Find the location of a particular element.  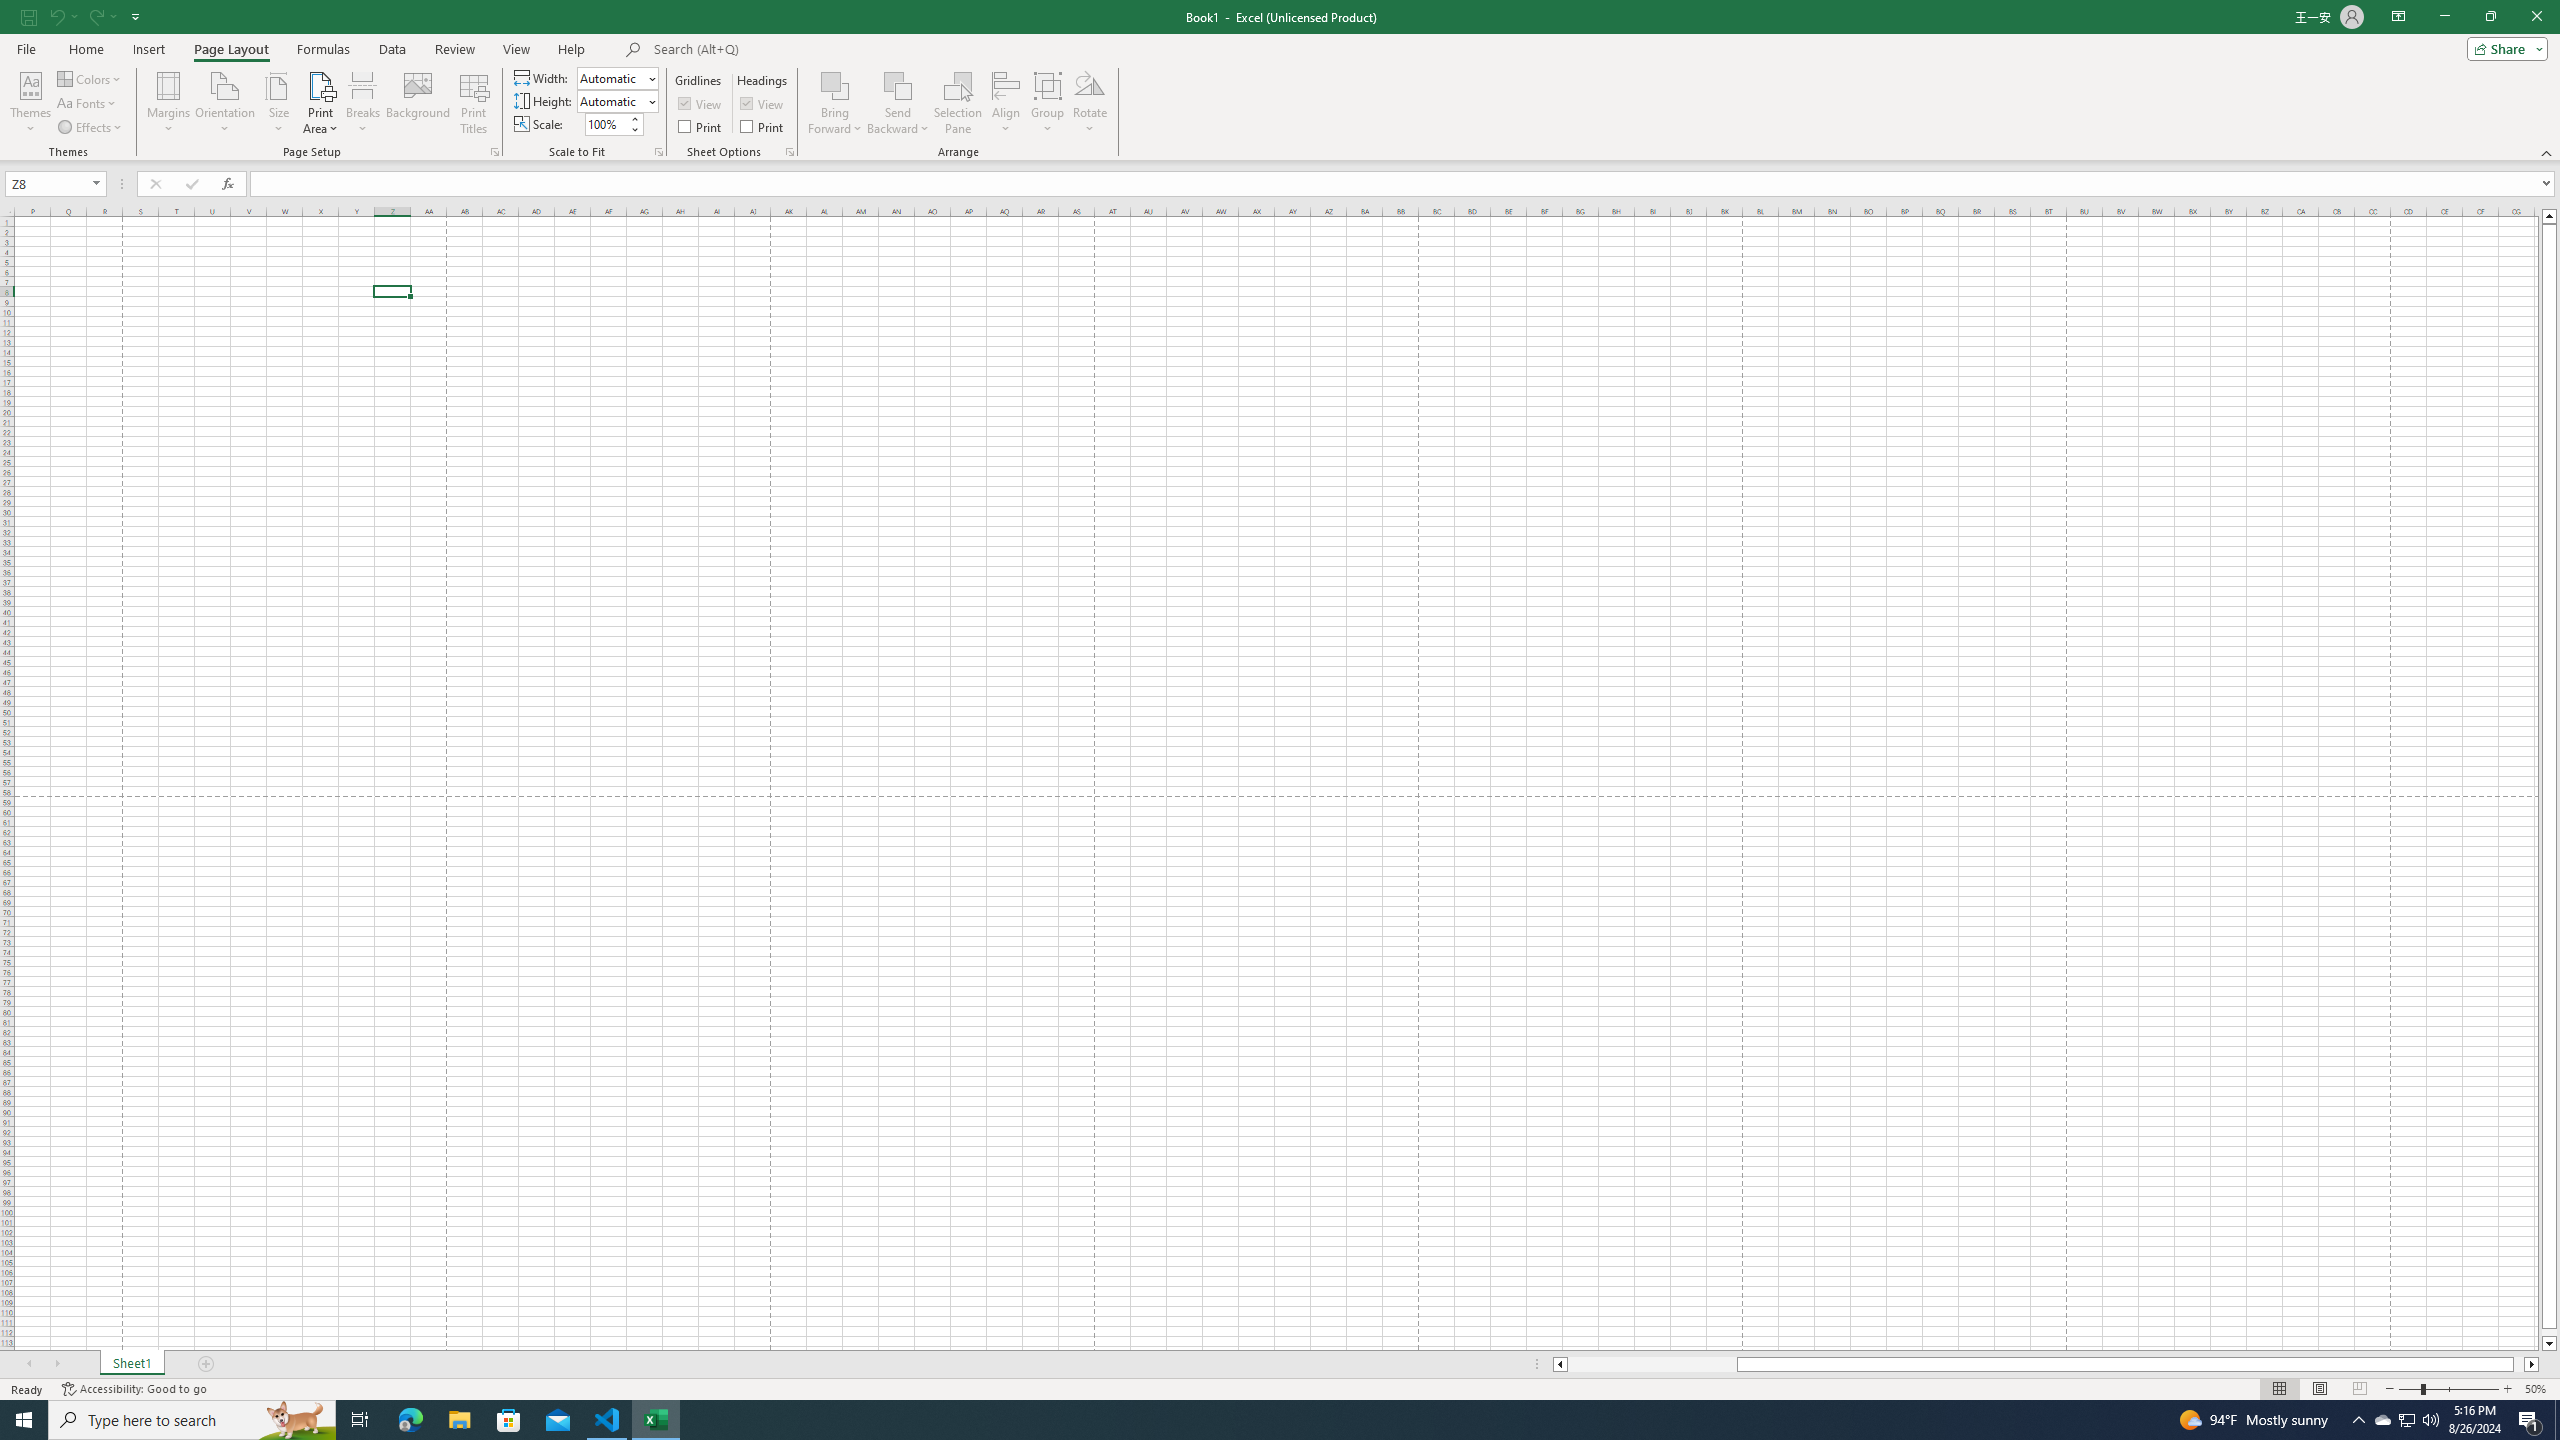

Add Sheet is located at coordinates (206, 1364).